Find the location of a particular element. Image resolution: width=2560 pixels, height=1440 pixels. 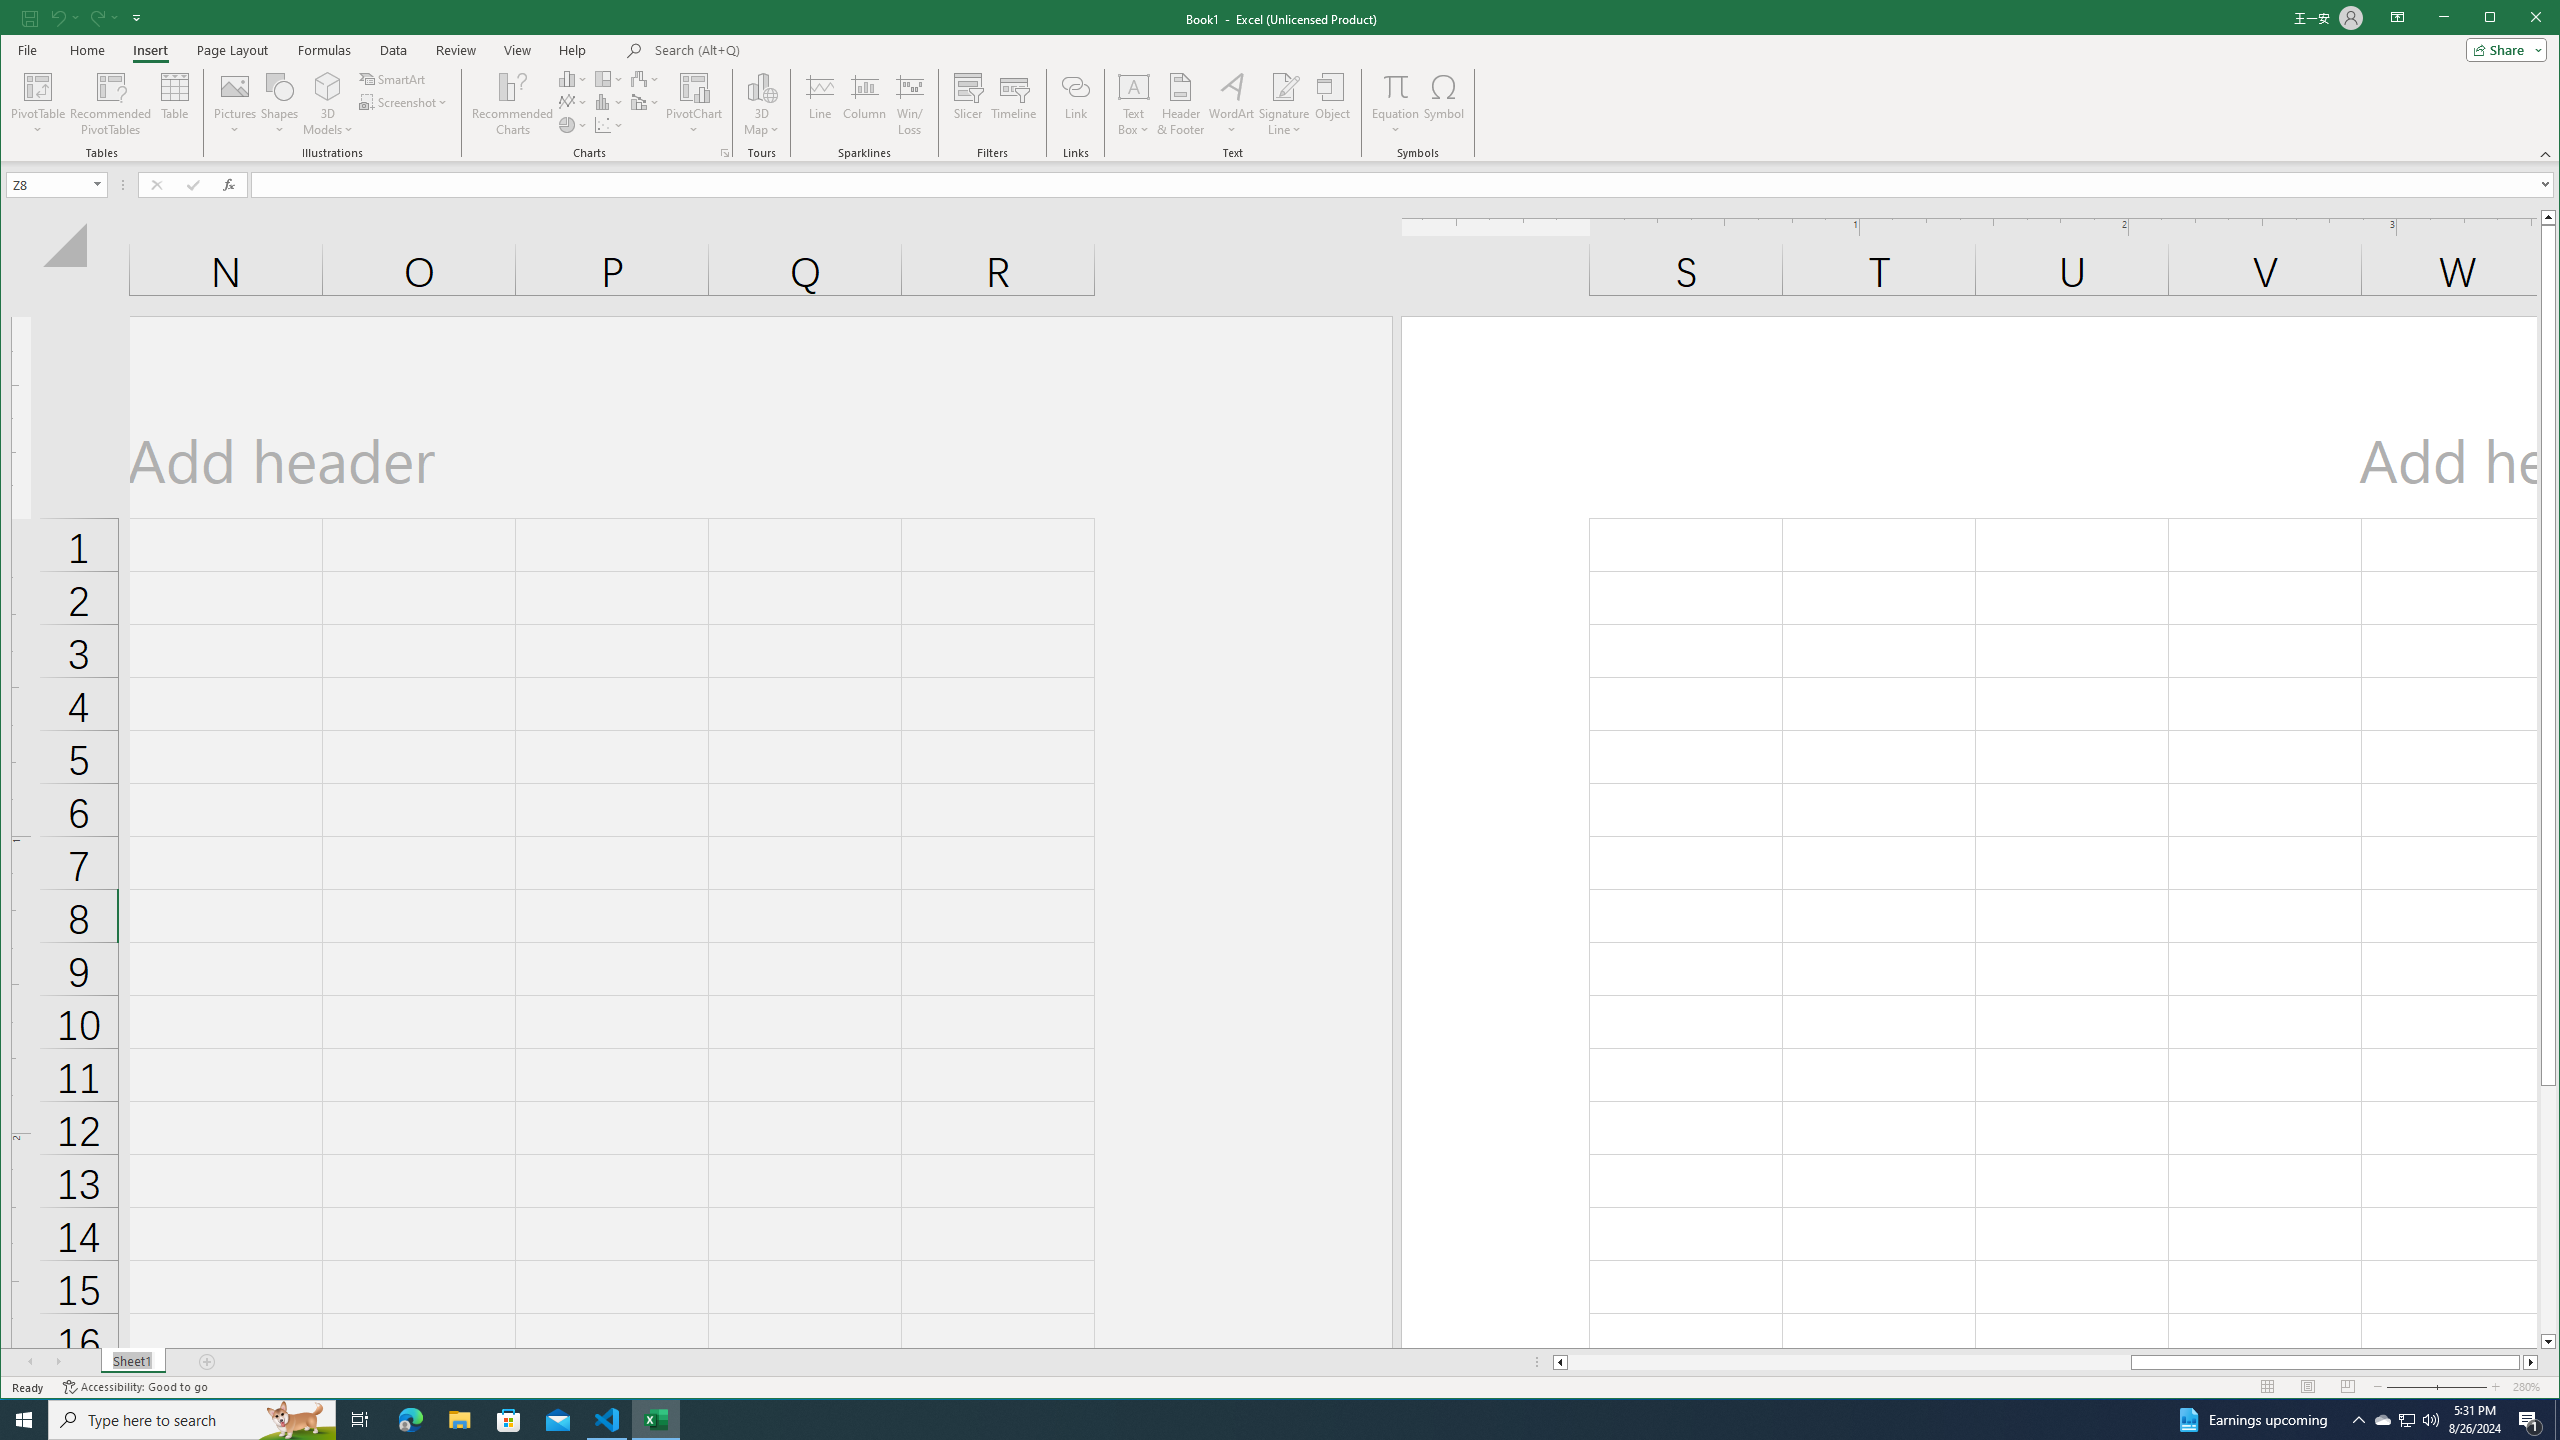

Visual Studio Code - 1 running window is located at coordinates (608, 1420).